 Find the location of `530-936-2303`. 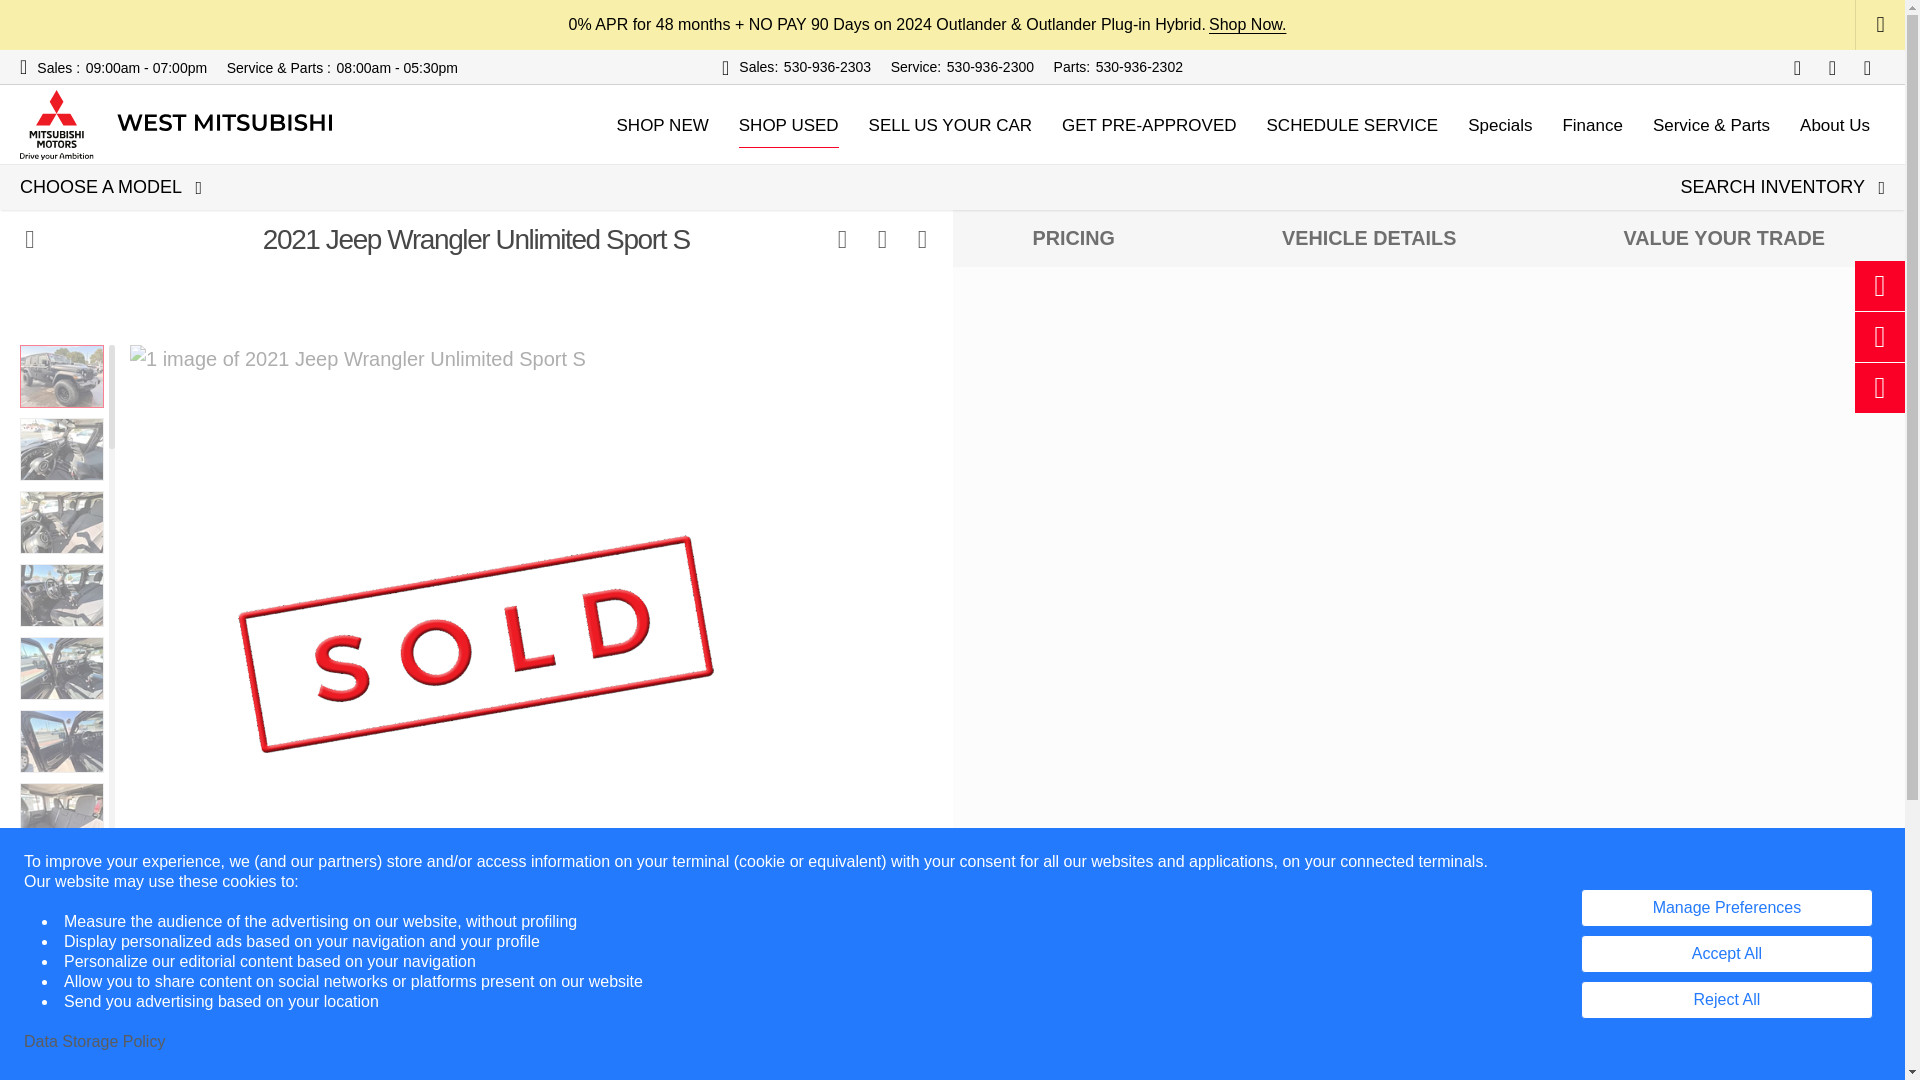

530-936-2303 is located at coordinates (827, 67).